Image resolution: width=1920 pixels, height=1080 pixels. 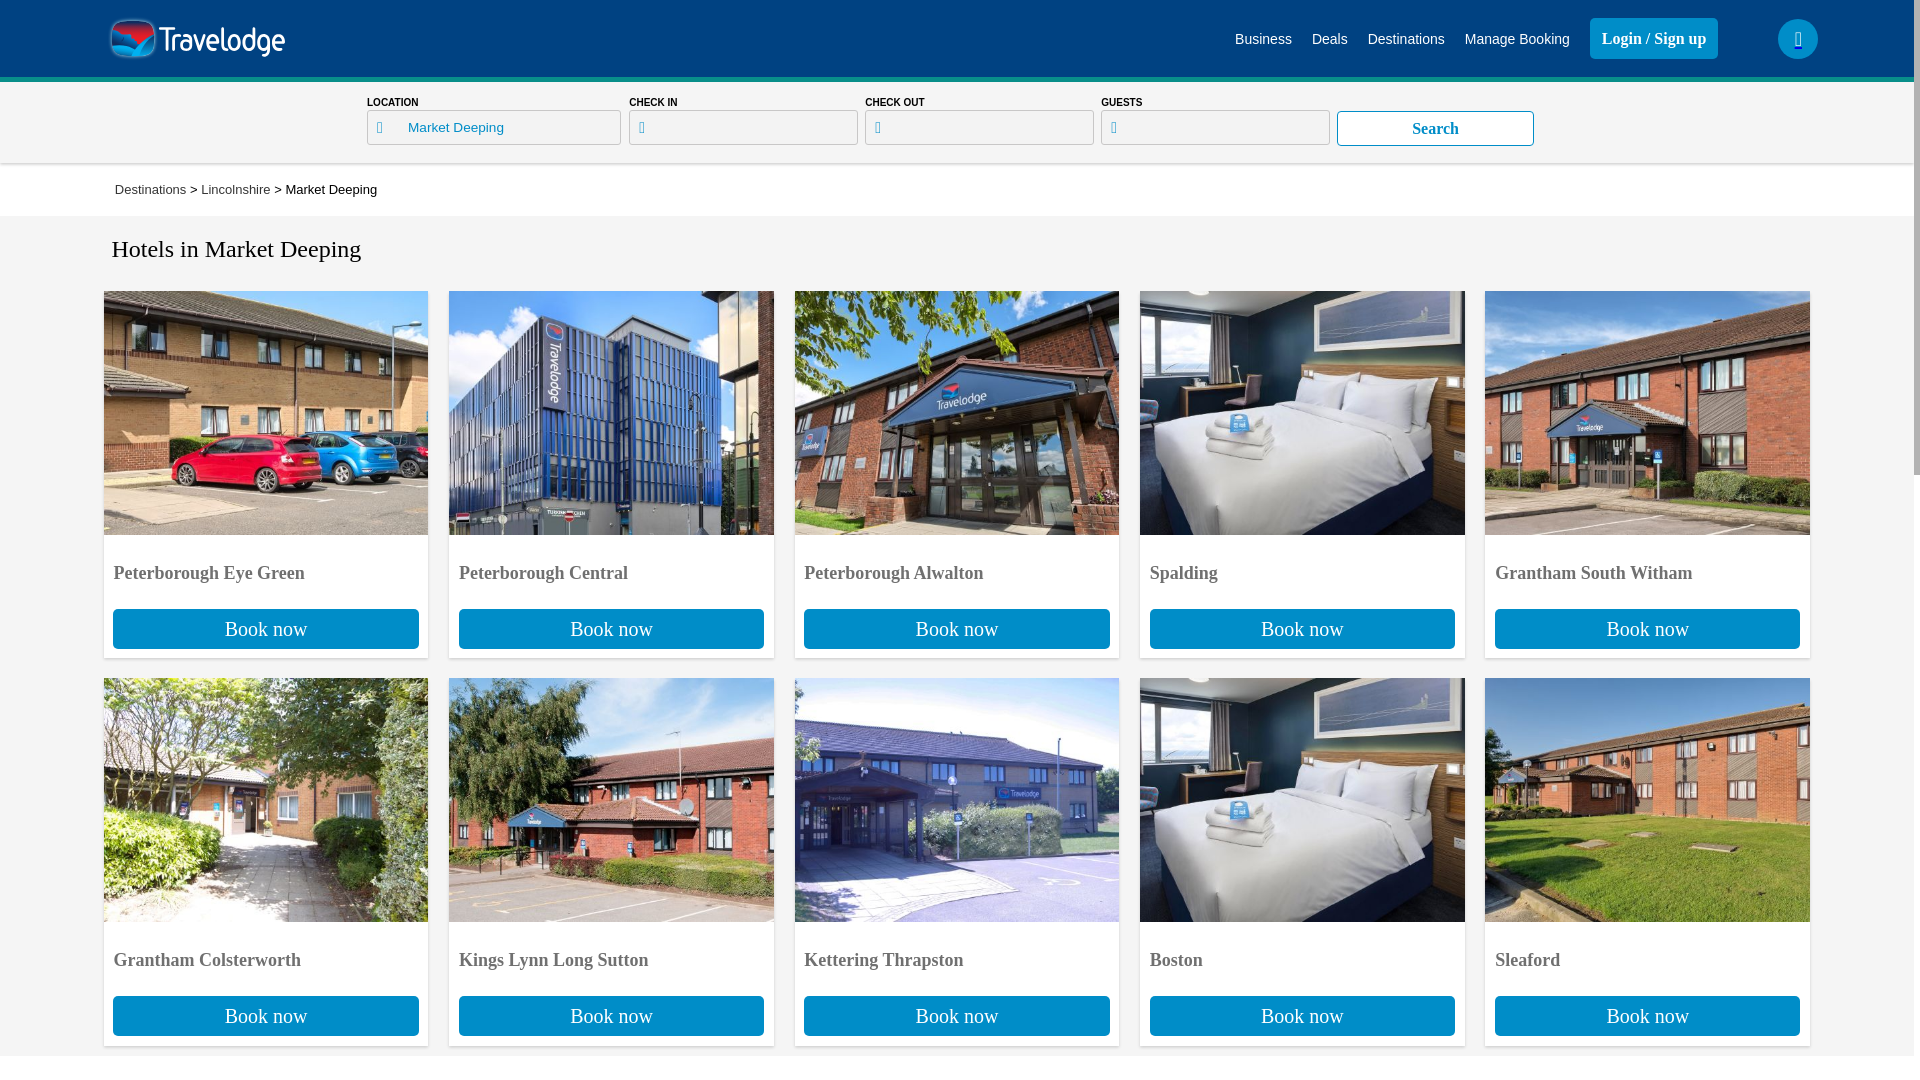 What do you see at coordinates (956, 977) in the screenshot?
I see `Deals` at bounding box center [956, 977].